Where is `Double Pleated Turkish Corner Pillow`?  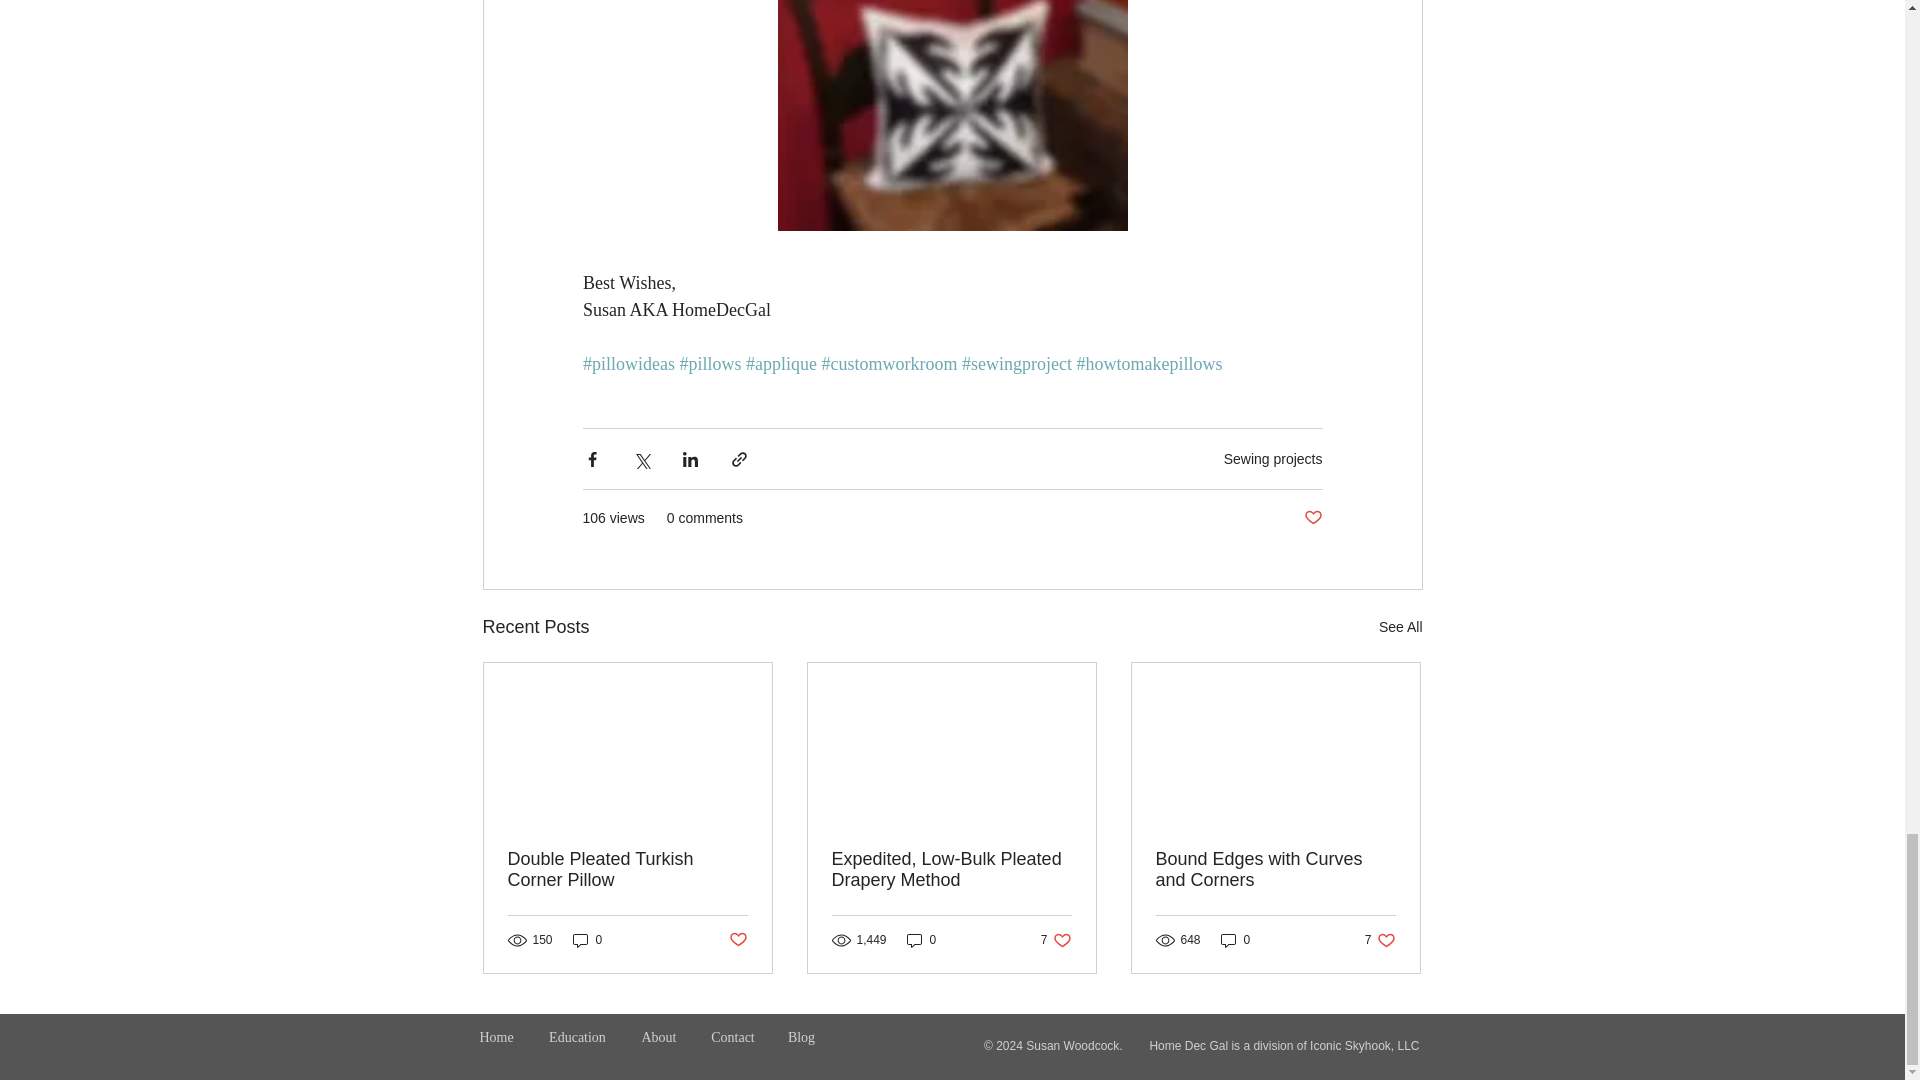 Double Pleated Turkish Corner Pillow is located at coordinates (628, 870).